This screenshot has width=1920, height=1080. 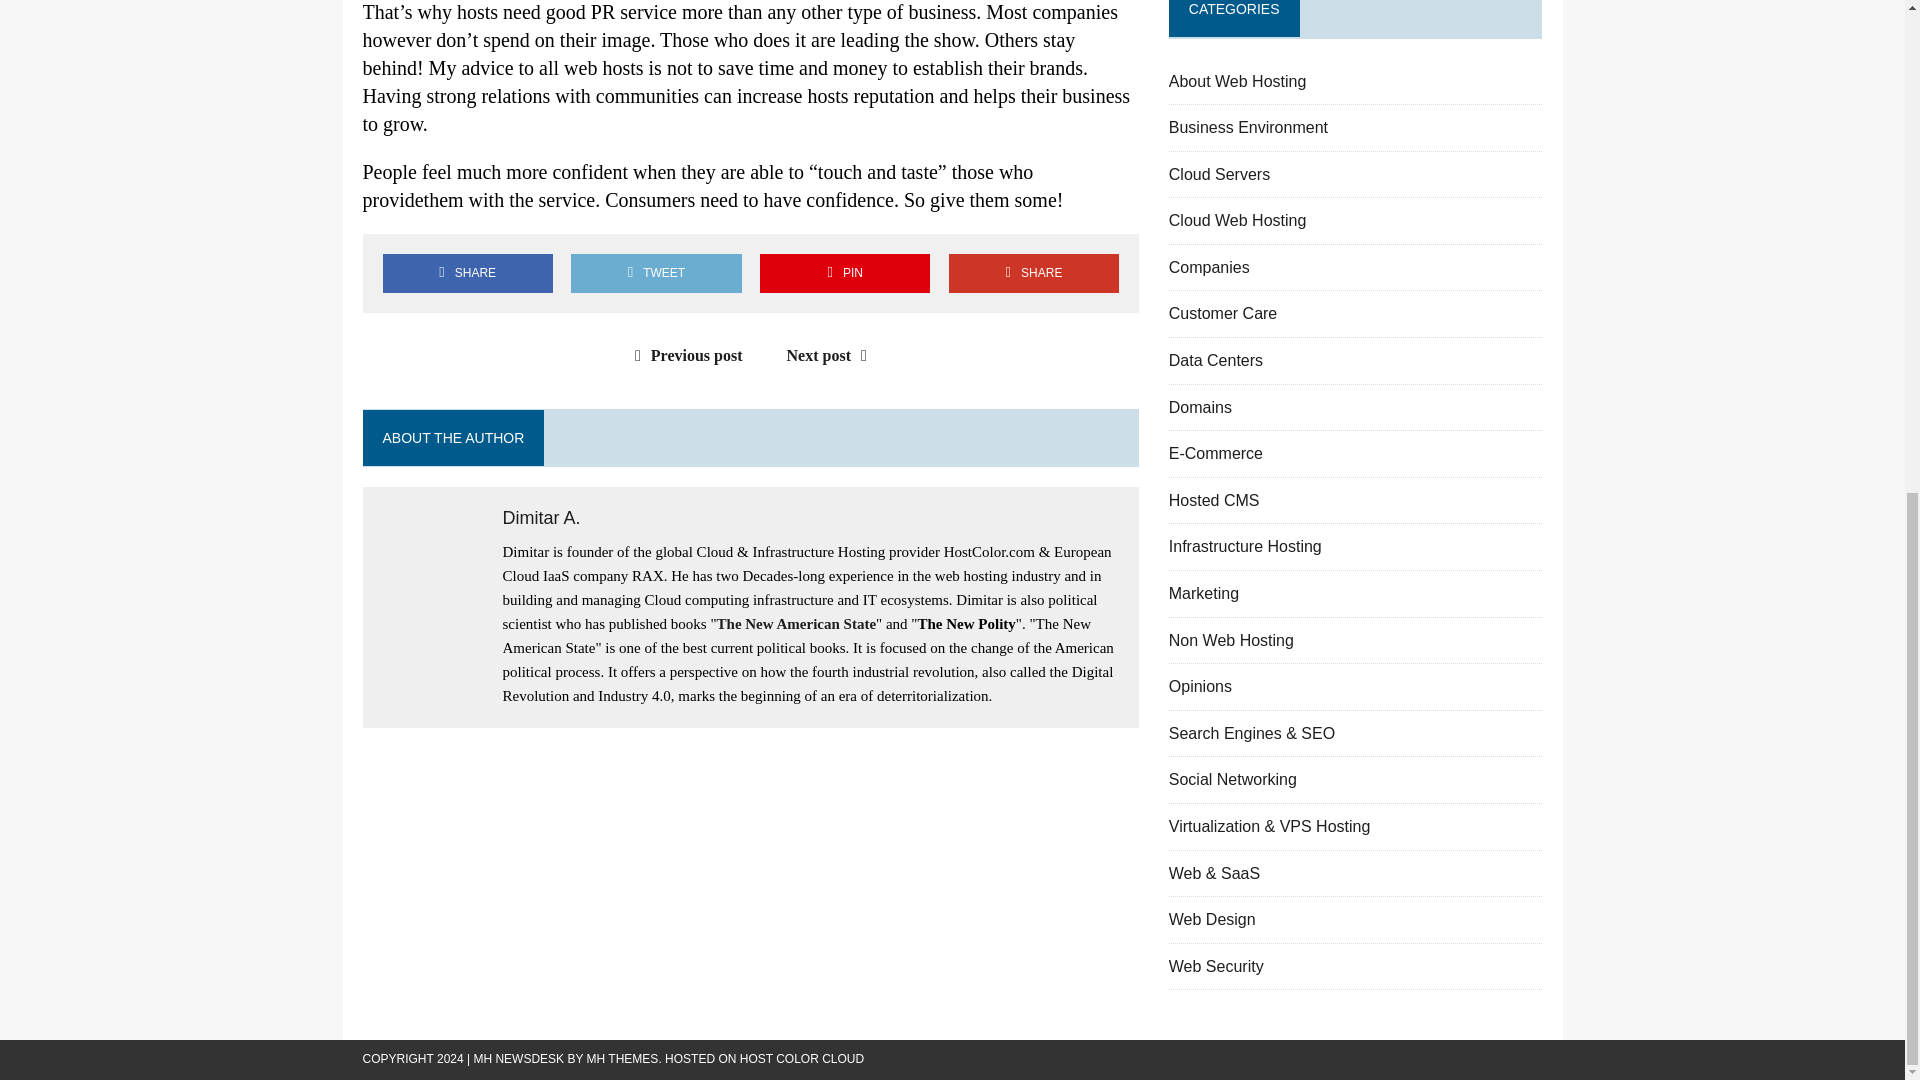 What do you see at coordinates (844, 272) in the screenshot?
I see `PIN` at bounding box center [844, 272].